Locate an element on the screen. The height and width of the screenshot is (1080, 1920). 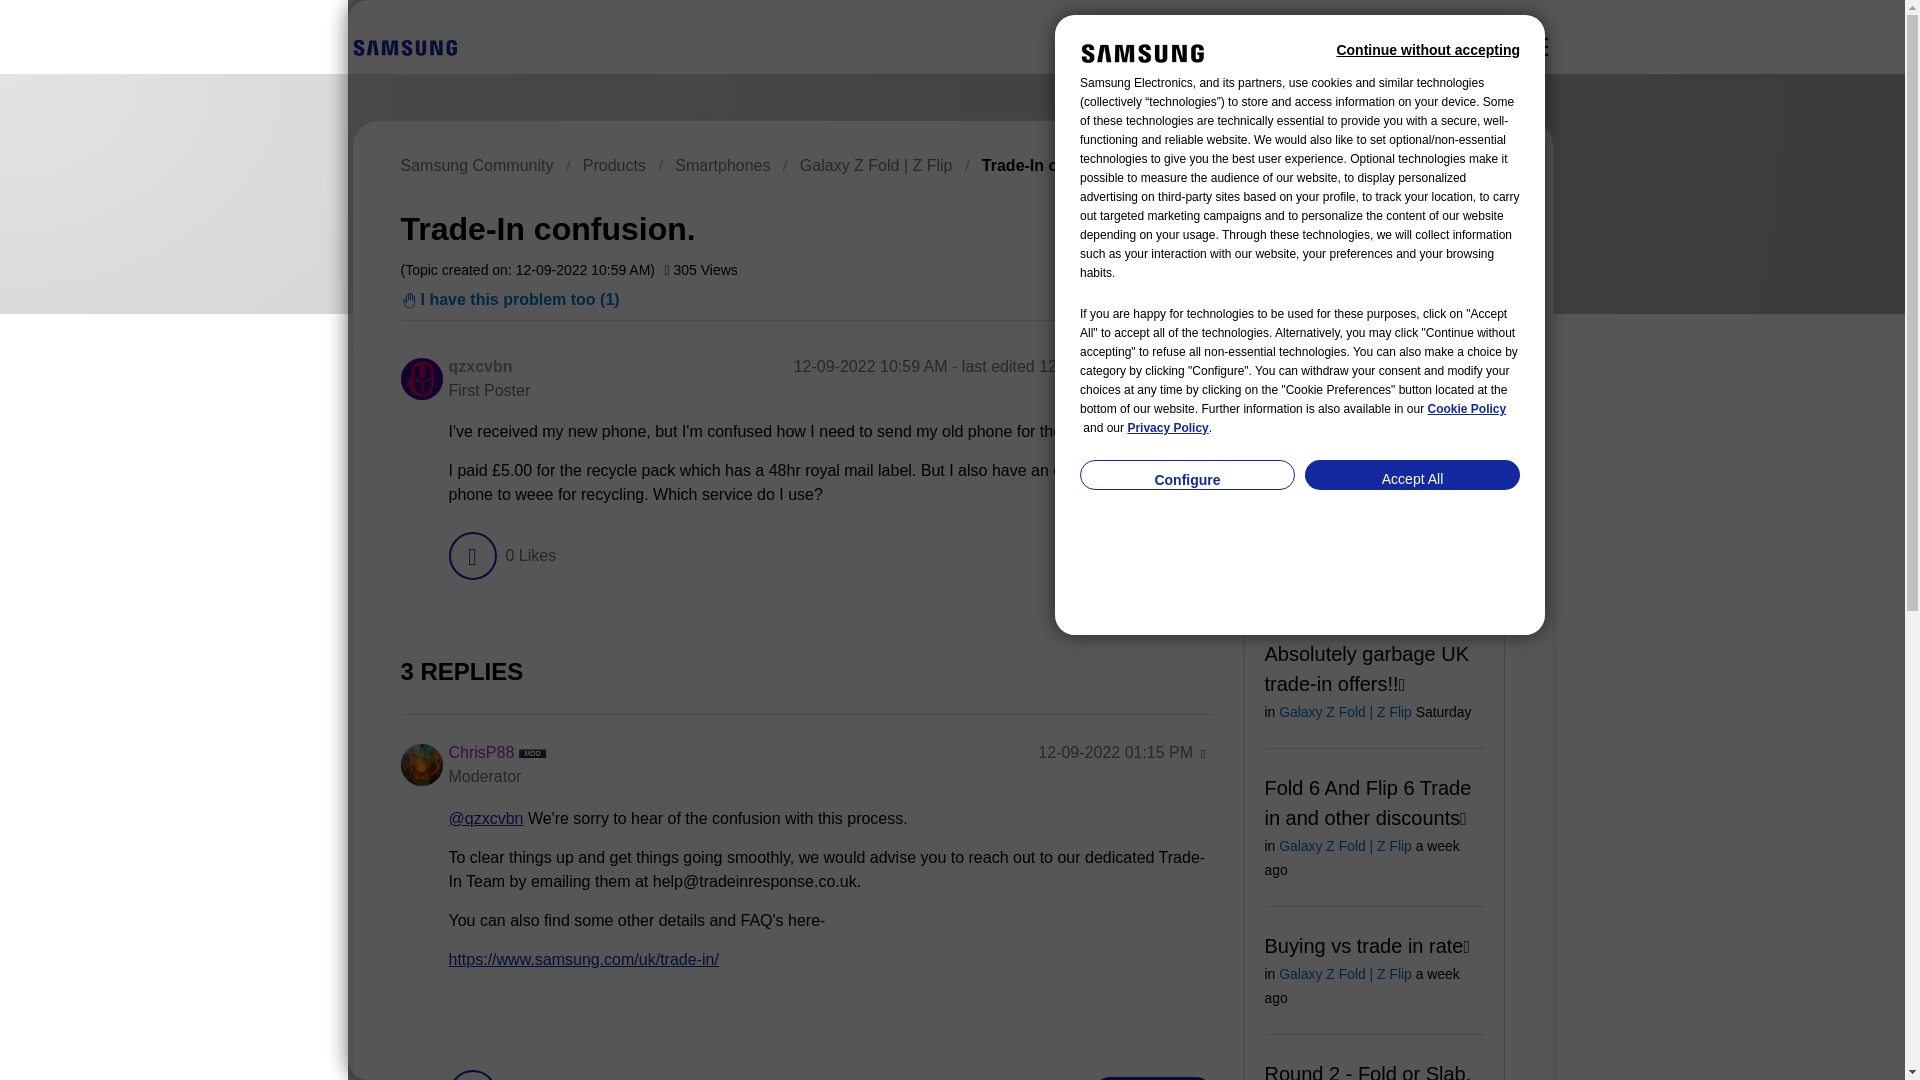
English is located at coordinates (404, 48).